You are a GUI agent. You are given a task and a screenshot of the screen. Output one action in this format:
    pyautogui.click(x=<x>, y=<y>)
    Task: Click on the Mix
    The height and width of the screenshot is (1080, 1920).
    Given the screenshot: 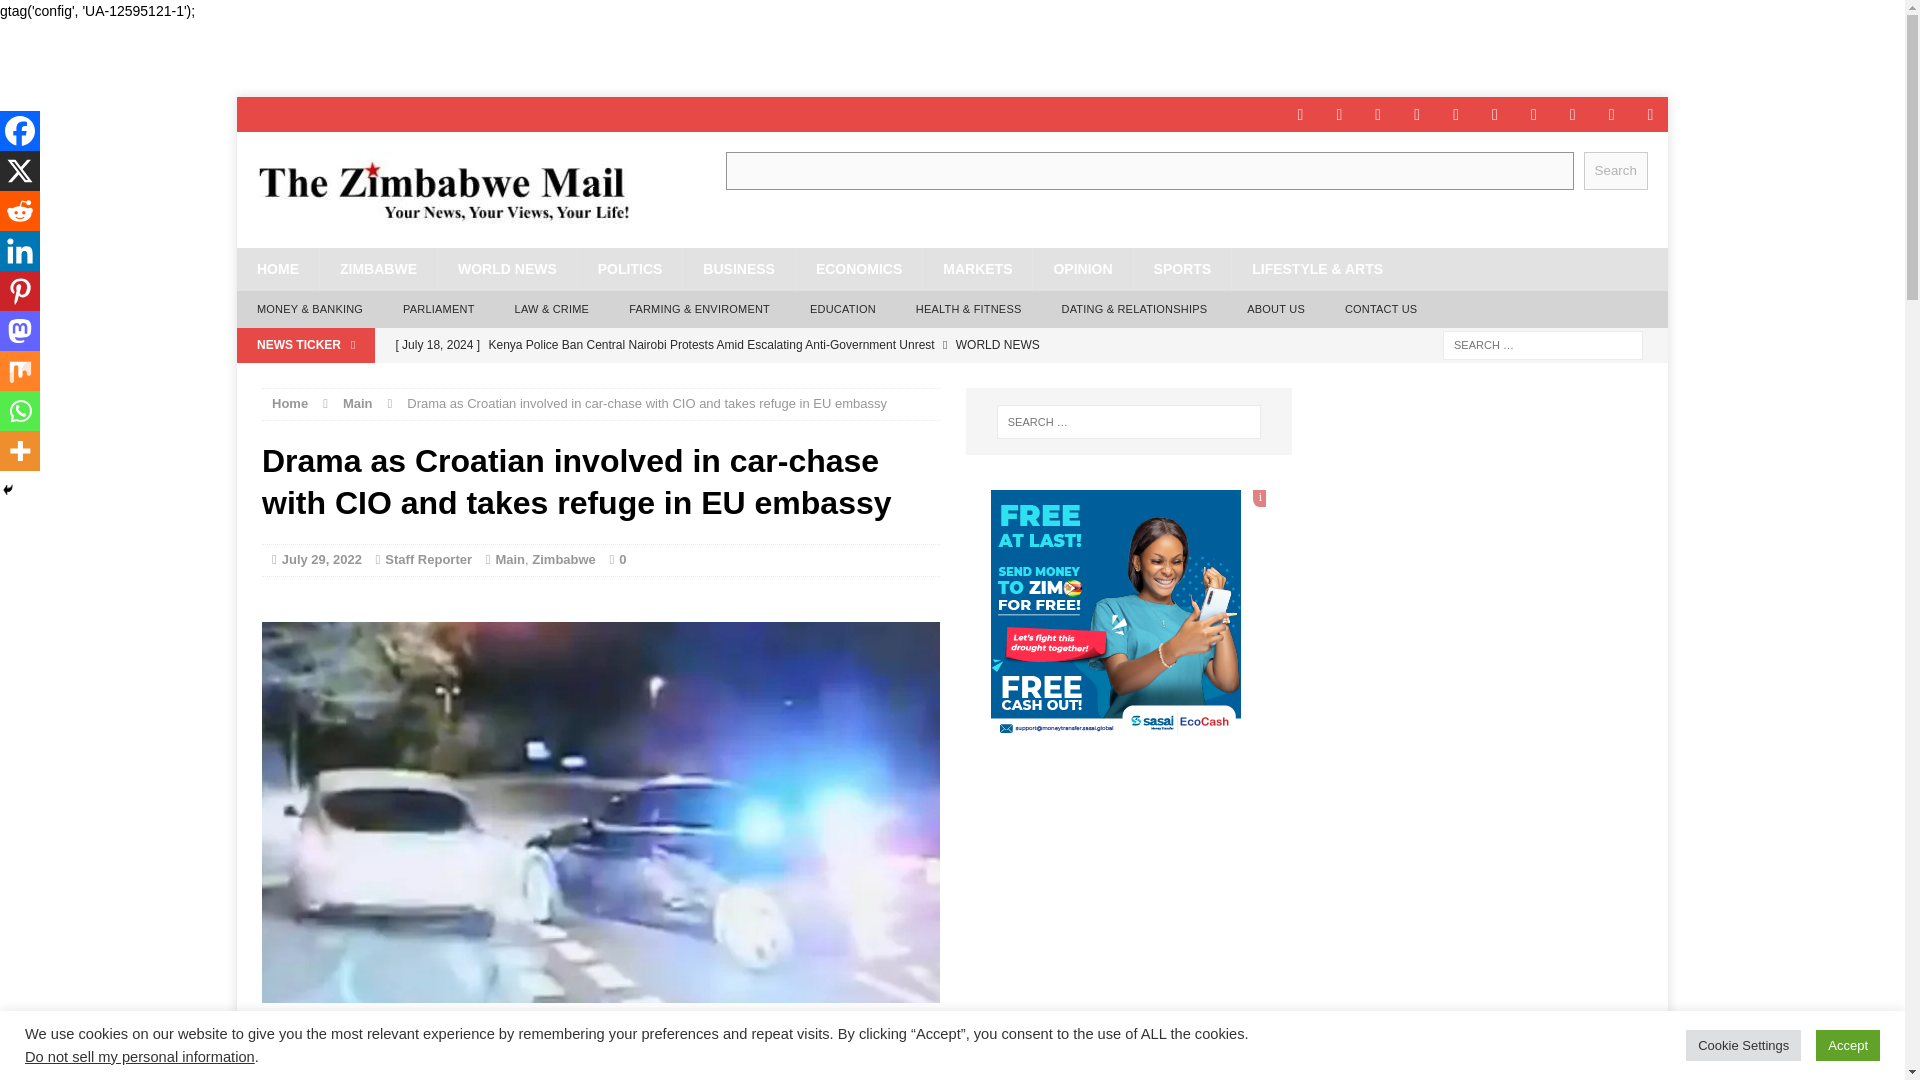 What is the action you would take?
    pyautogui.click(x=515, y=1066)
    